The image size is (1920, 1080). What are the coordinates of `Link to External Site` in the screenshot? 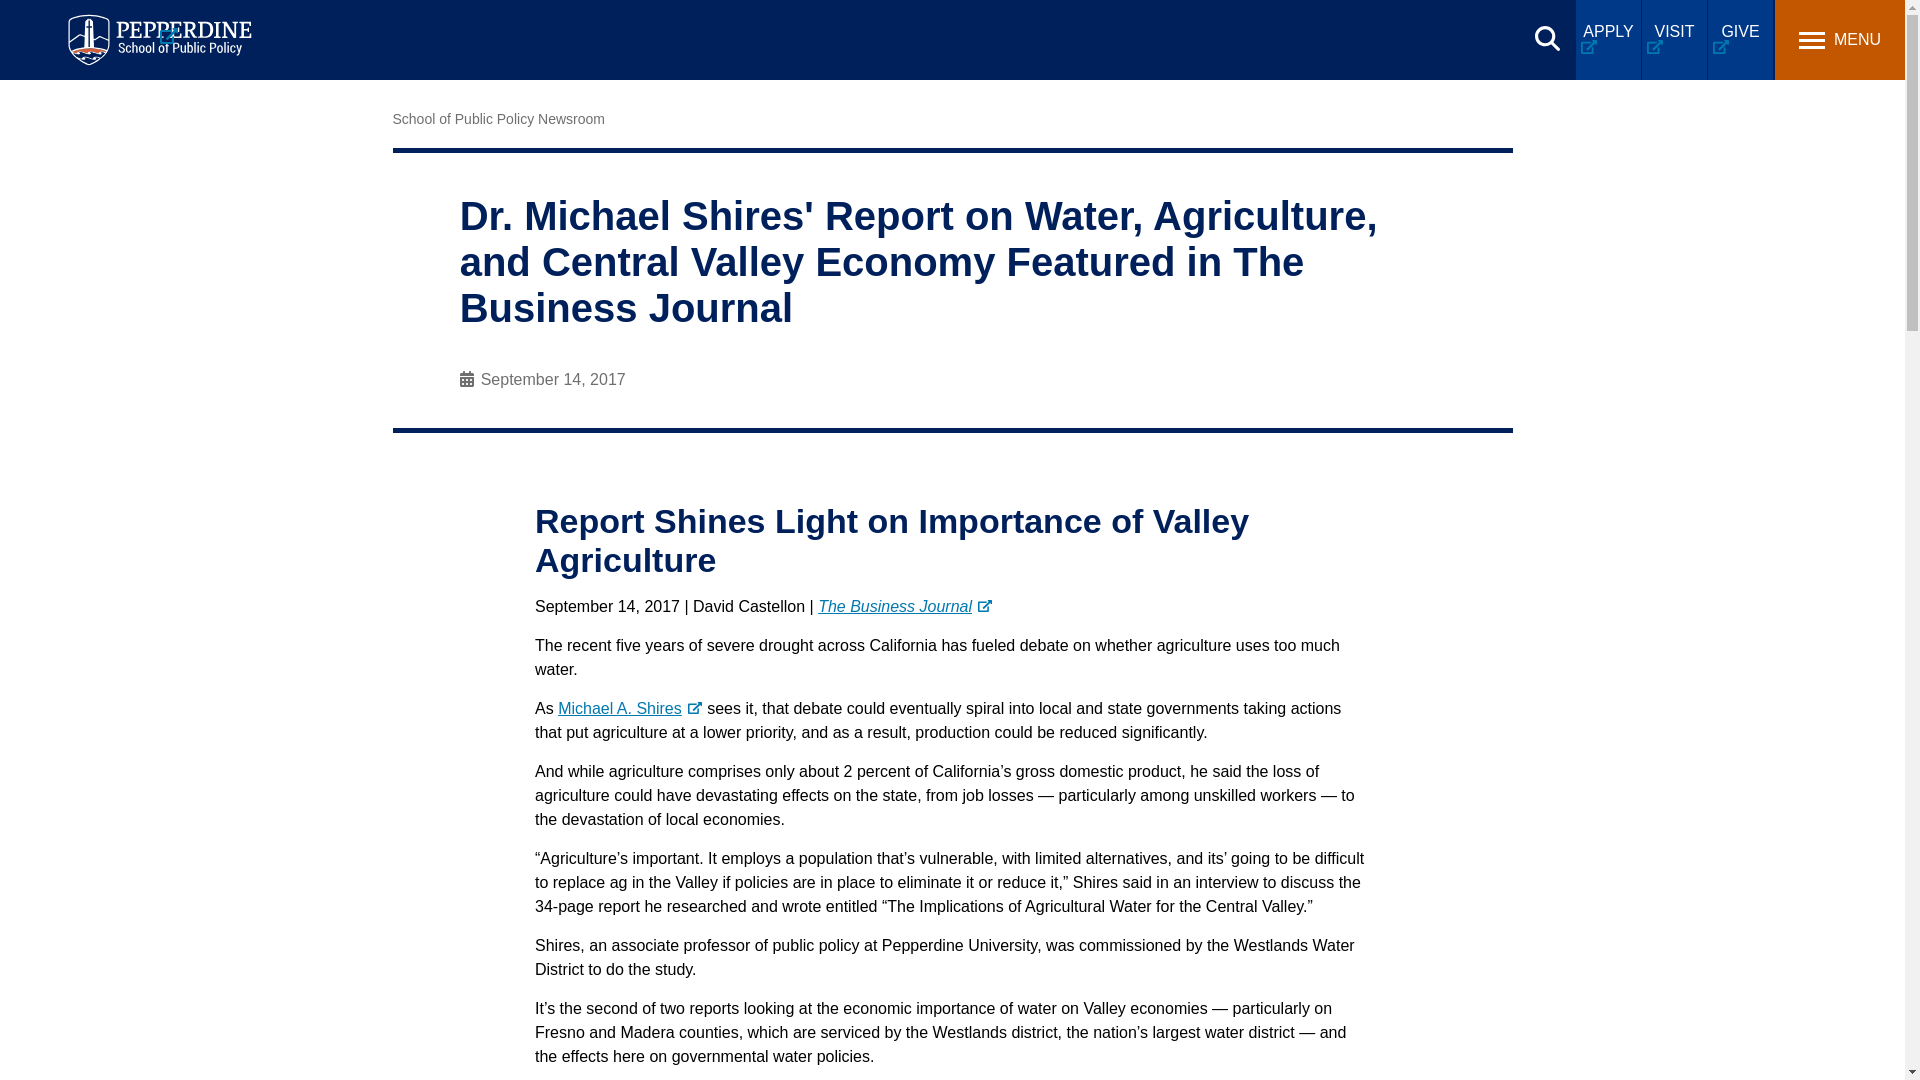 It's located at (904, 606).